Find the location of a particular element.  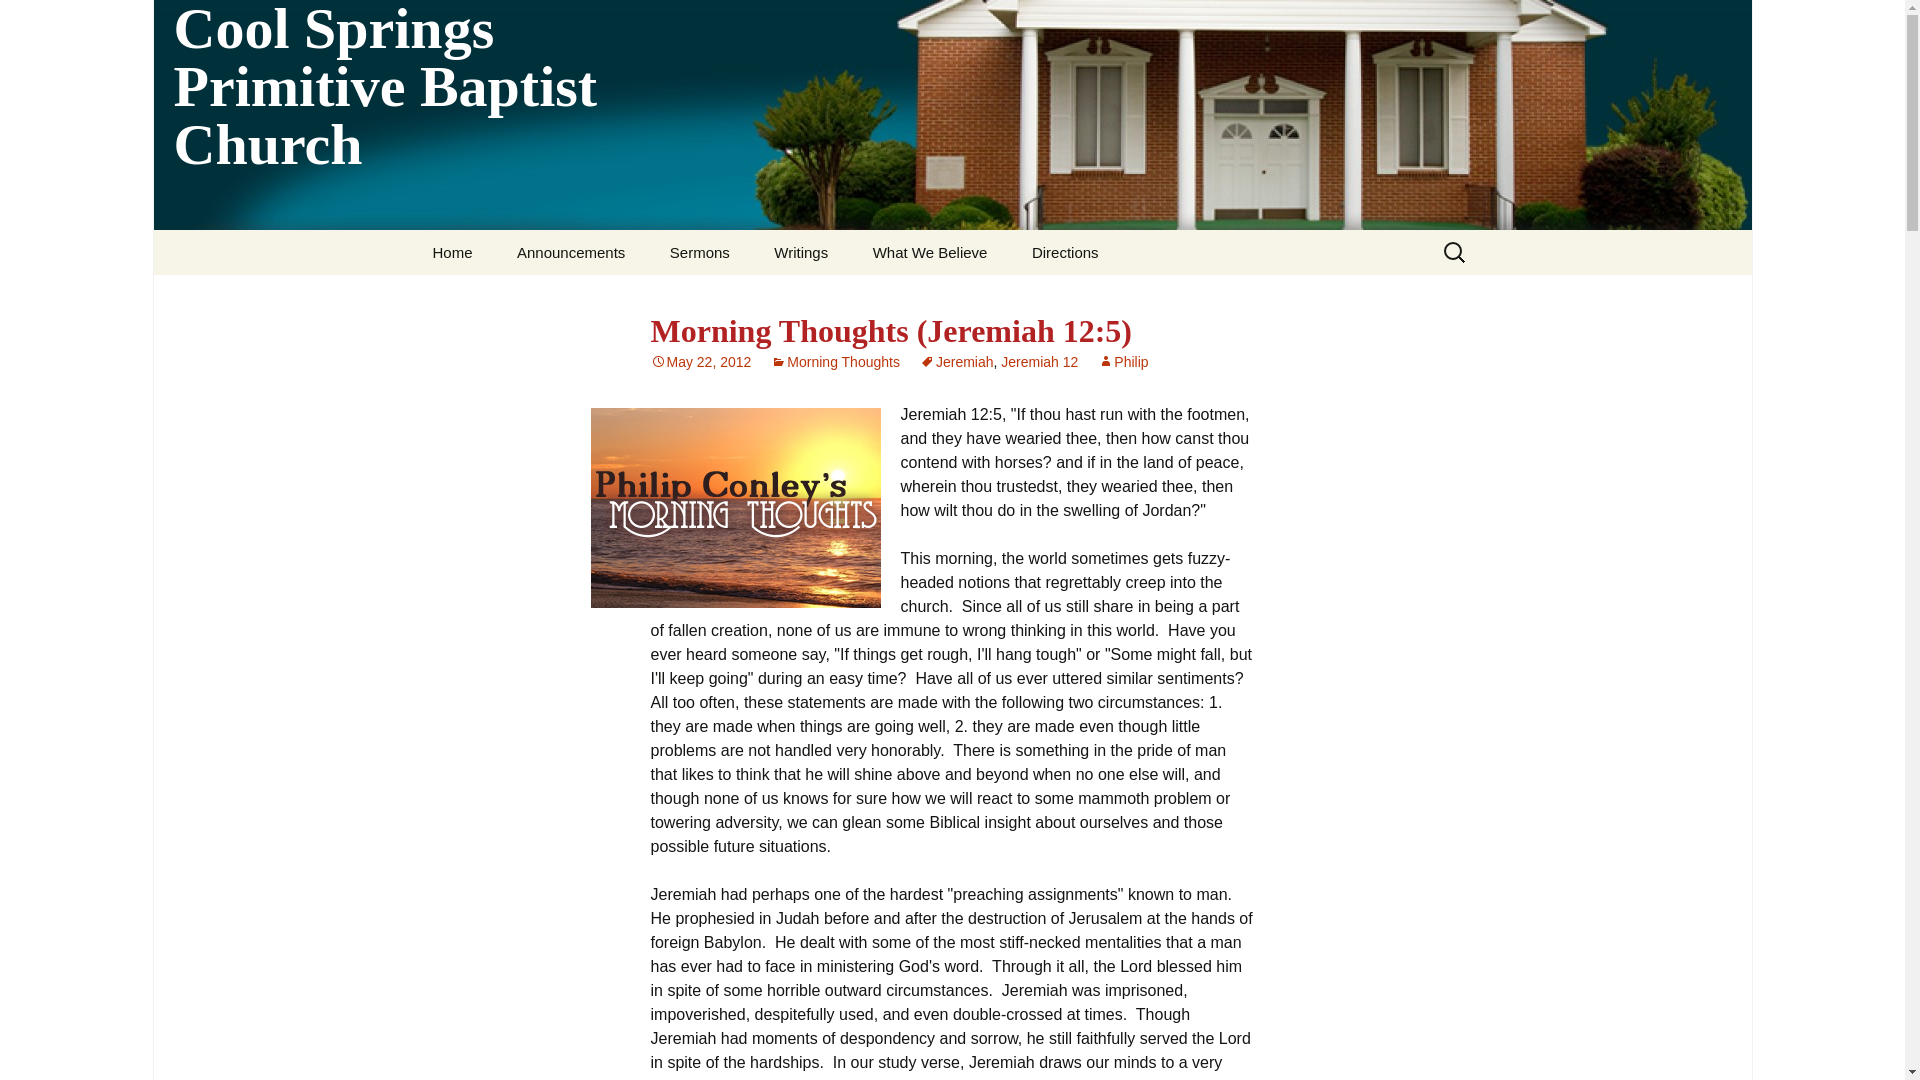

Sermons is located at coordinates (700, 252).